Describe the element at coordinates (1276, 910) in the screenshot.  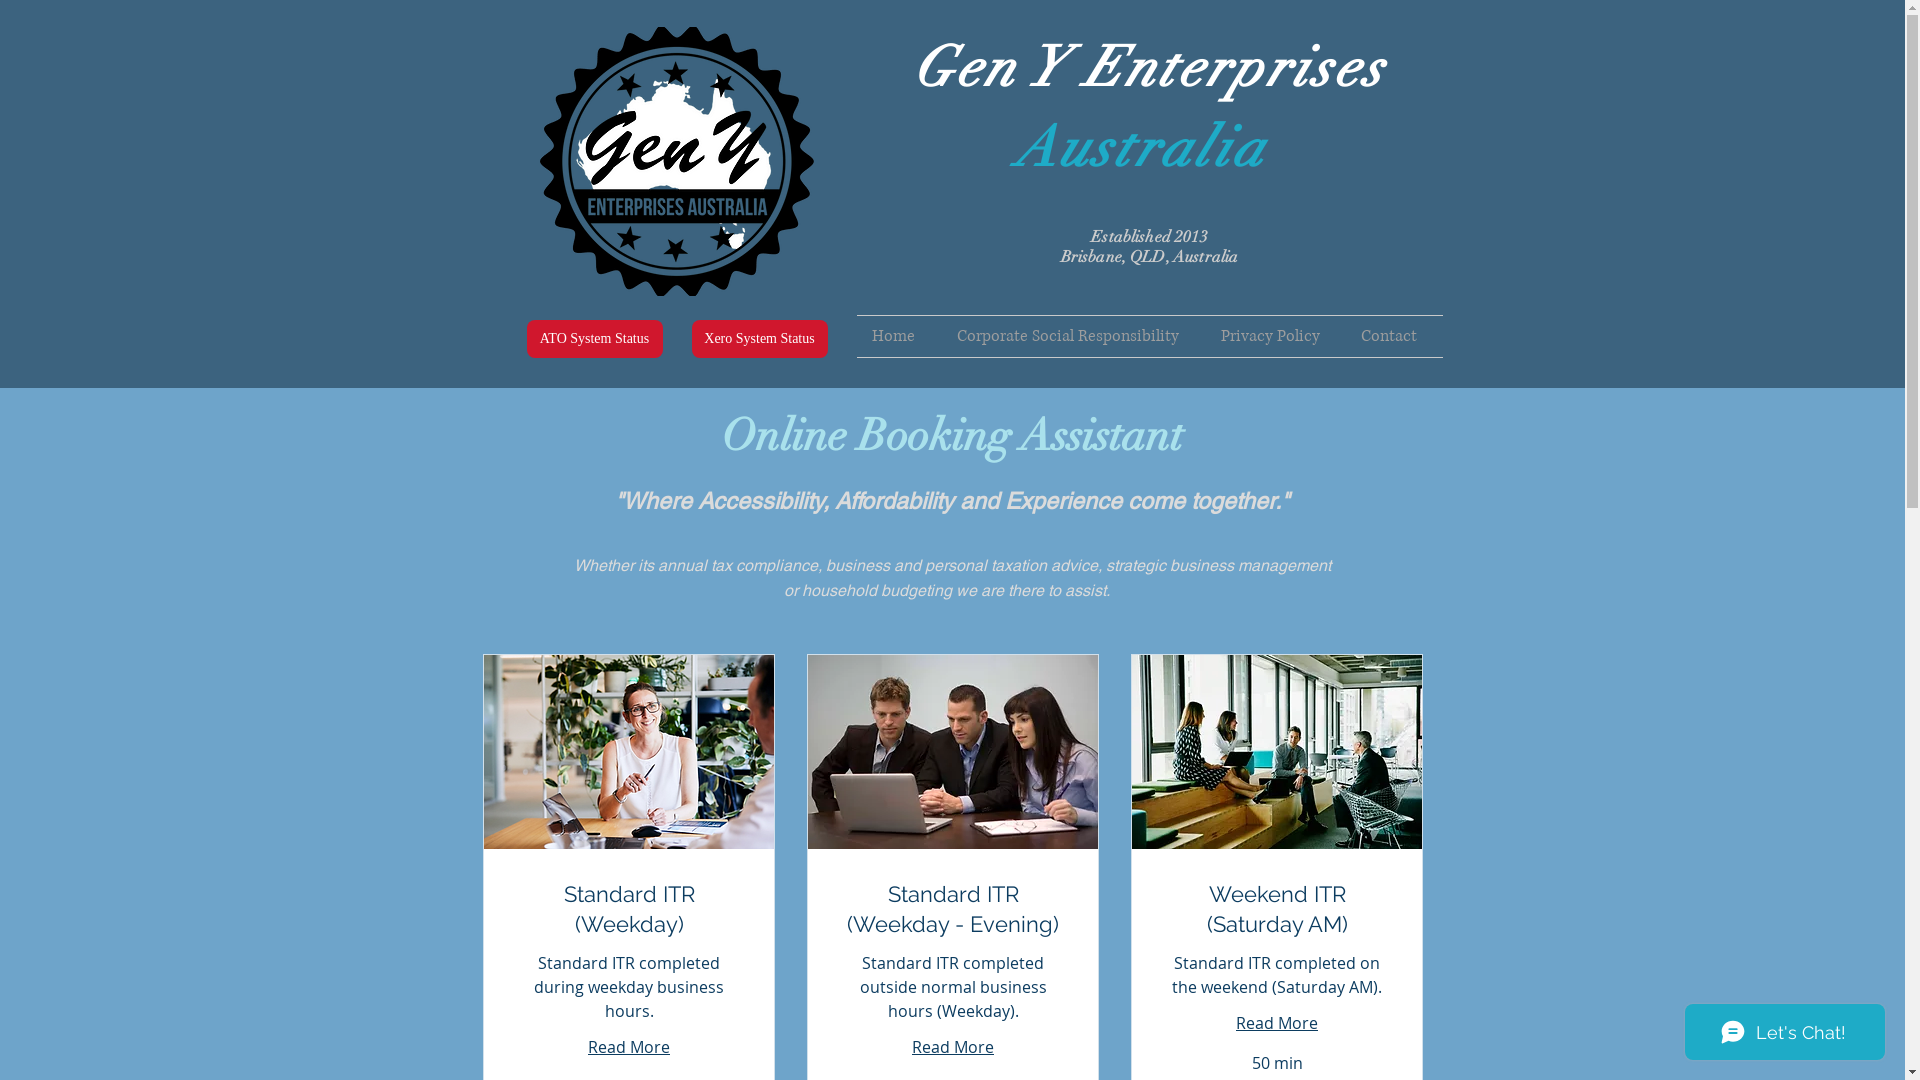
I see `Weekend ITR (Saturday AM)` at that location.